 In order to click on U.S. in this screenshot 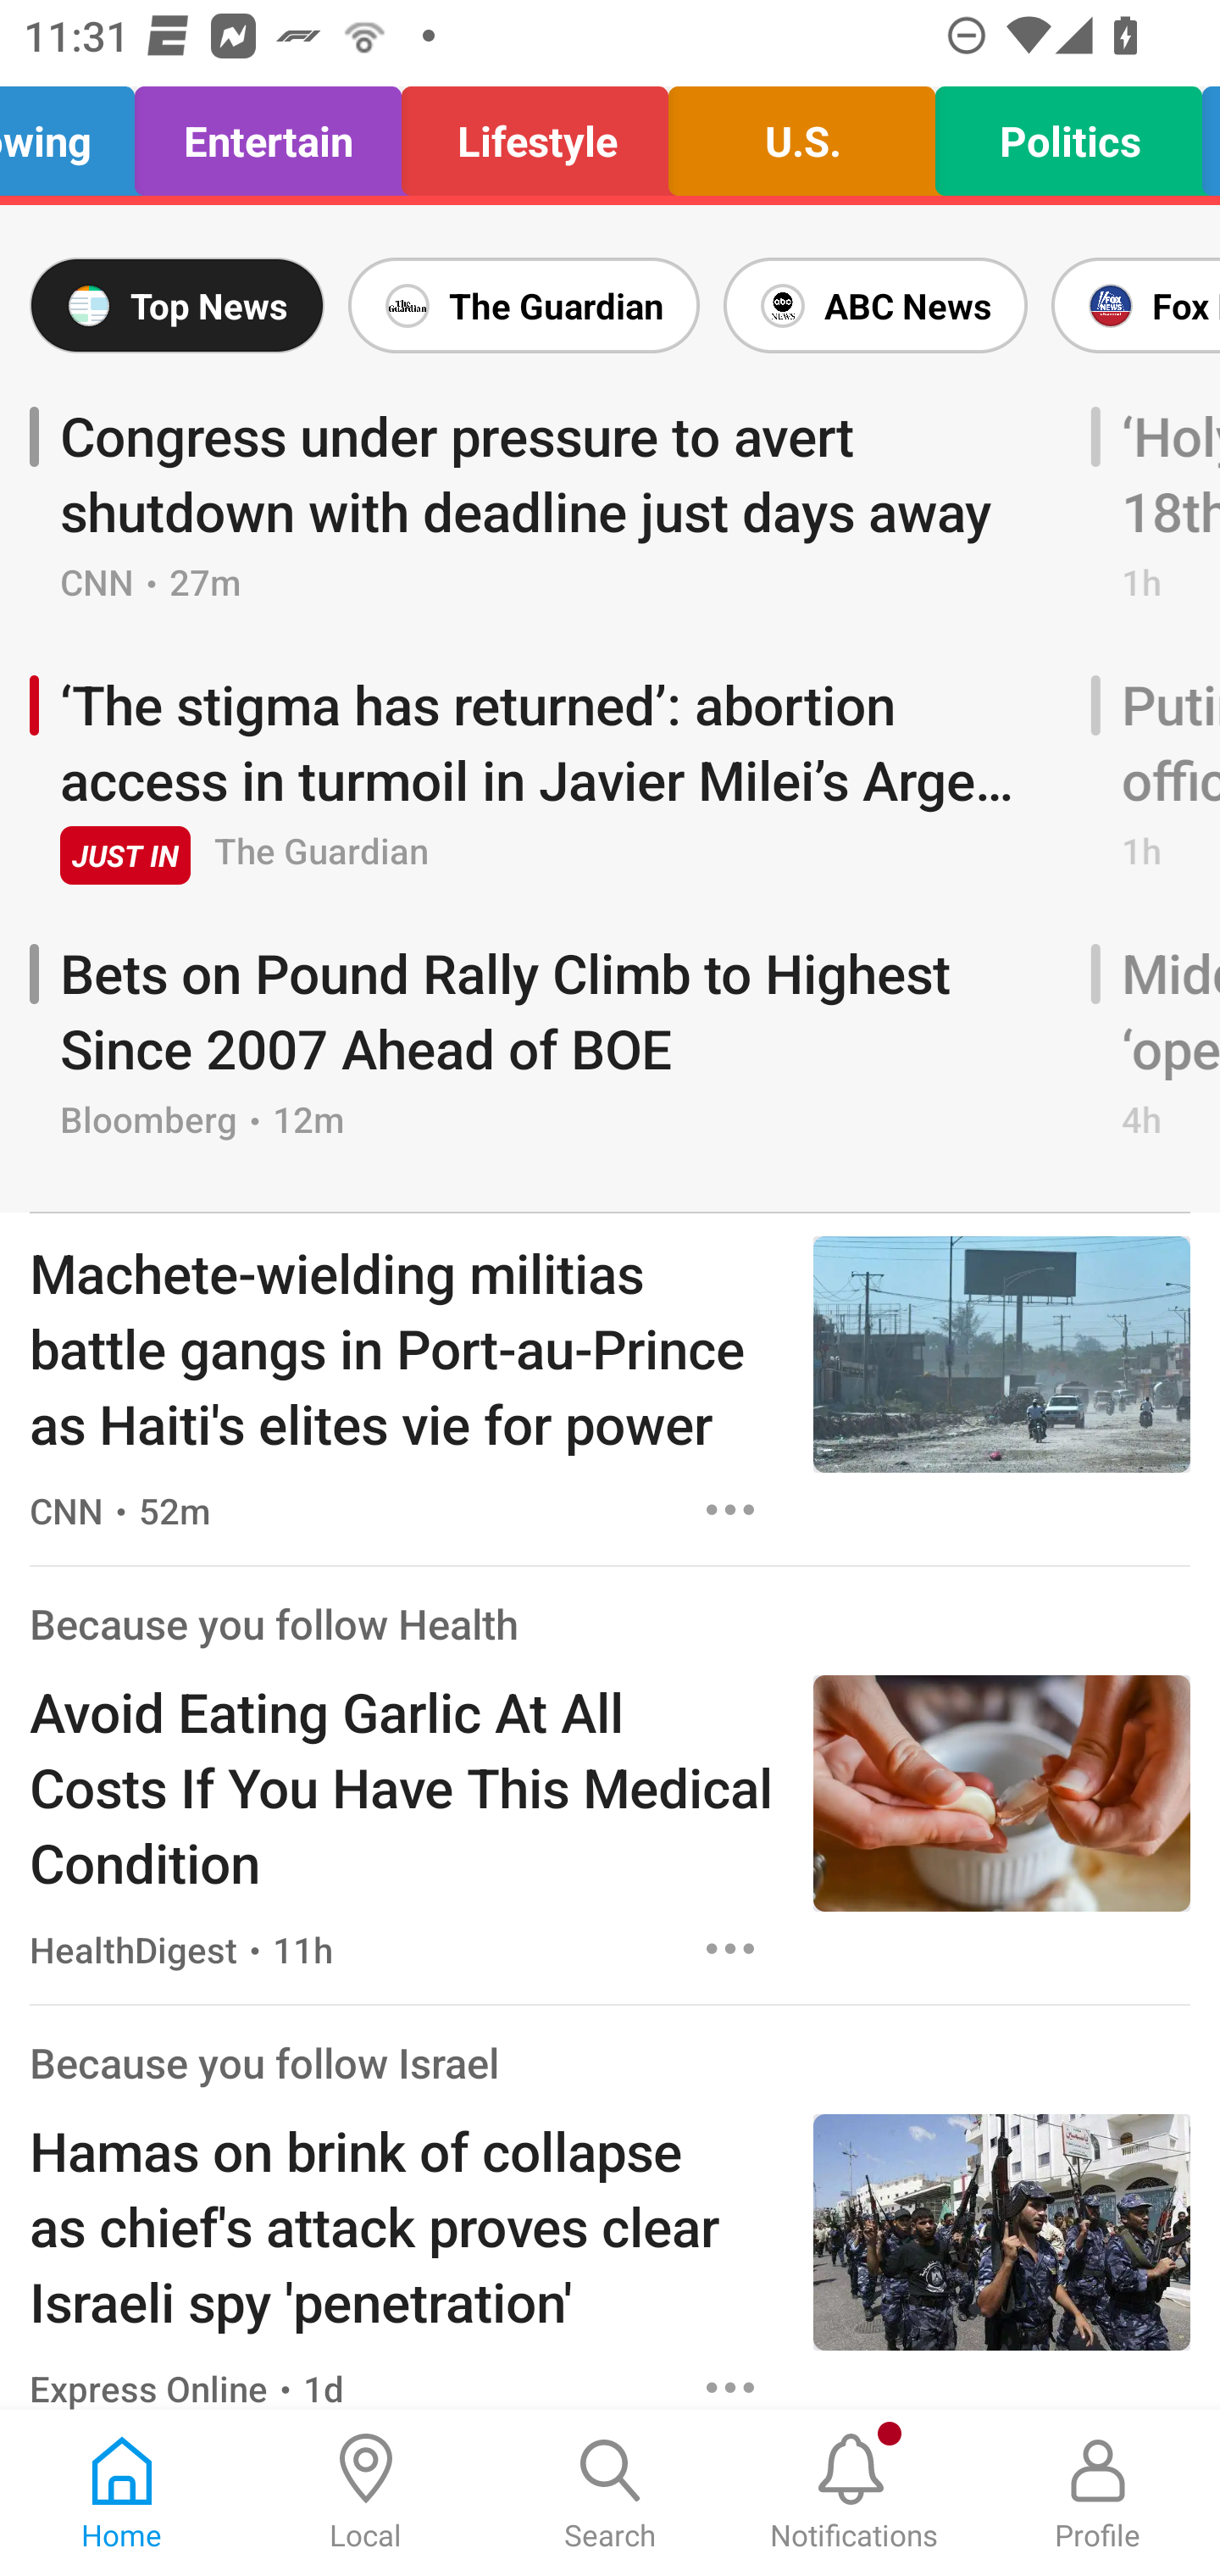, I will do `click(801, 134)`.